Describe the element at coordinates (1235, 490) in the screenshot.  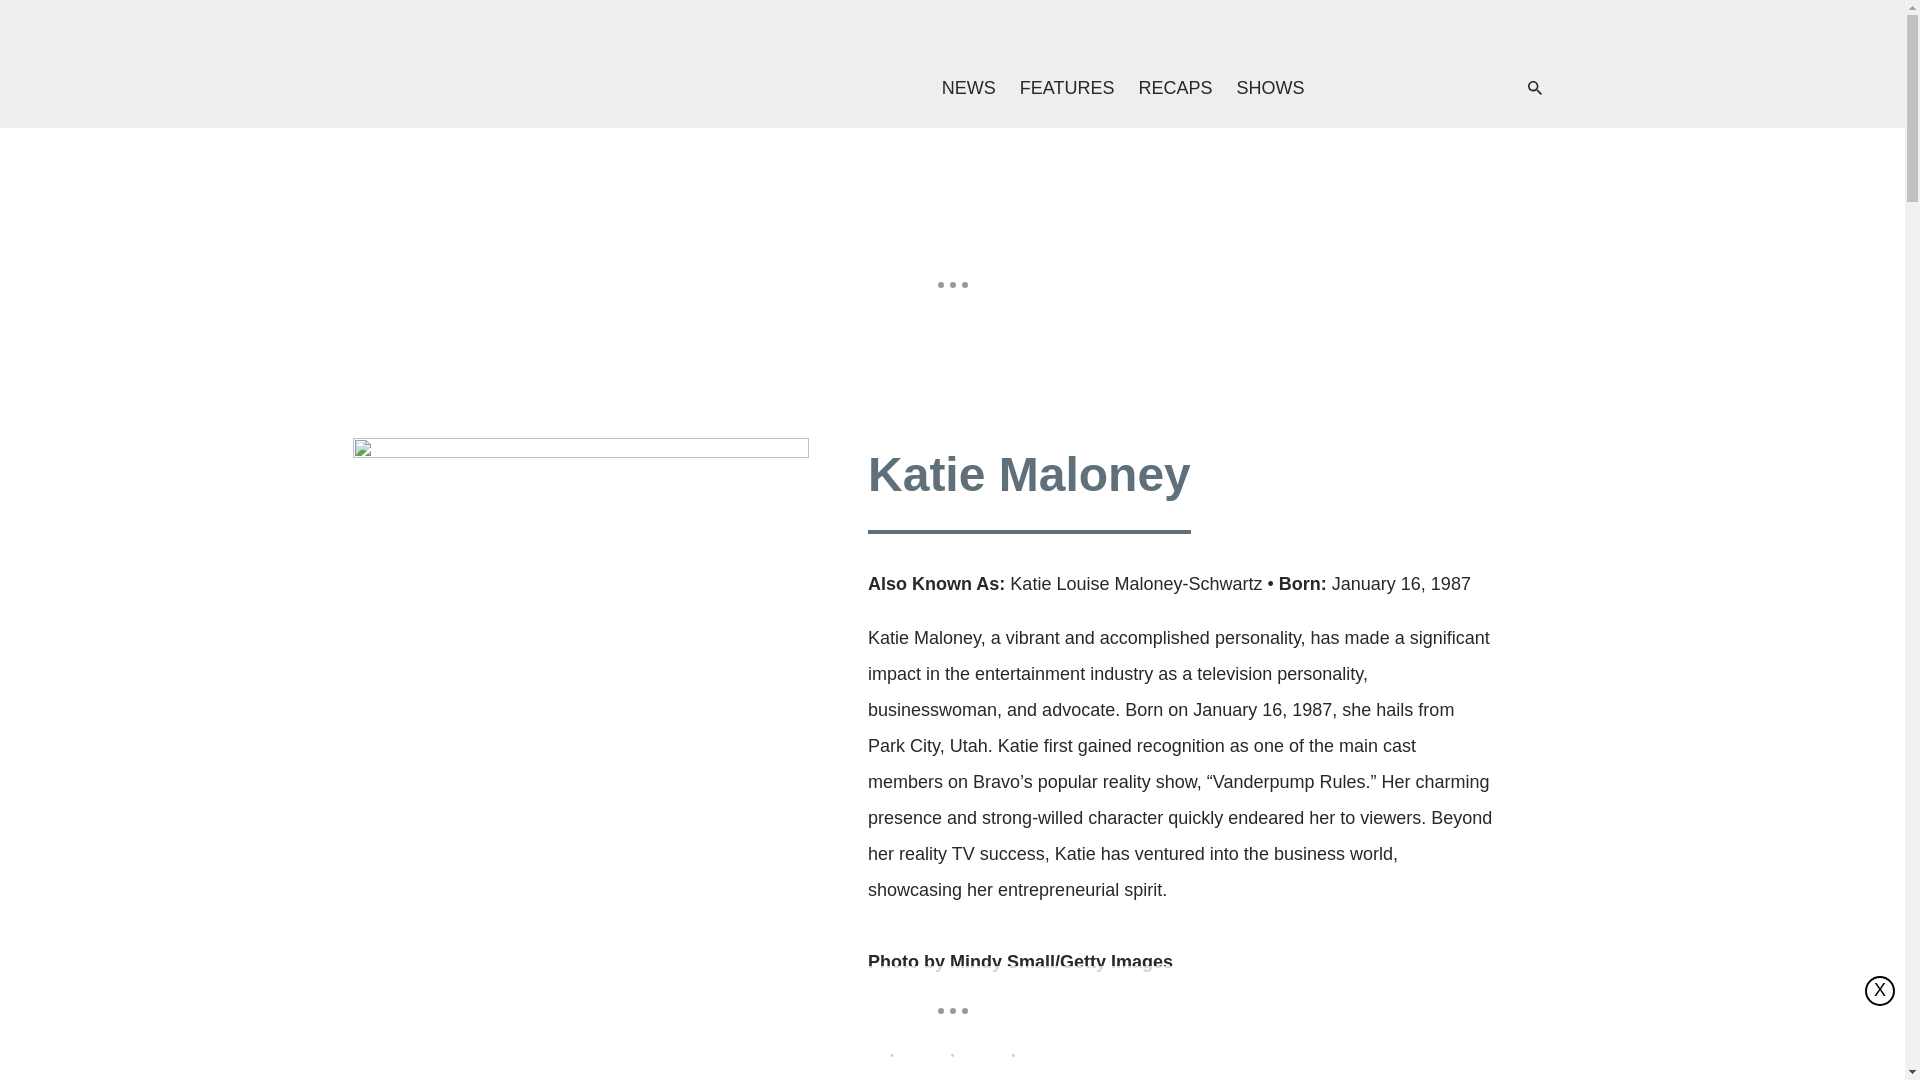
I see `Twitter` at that location.